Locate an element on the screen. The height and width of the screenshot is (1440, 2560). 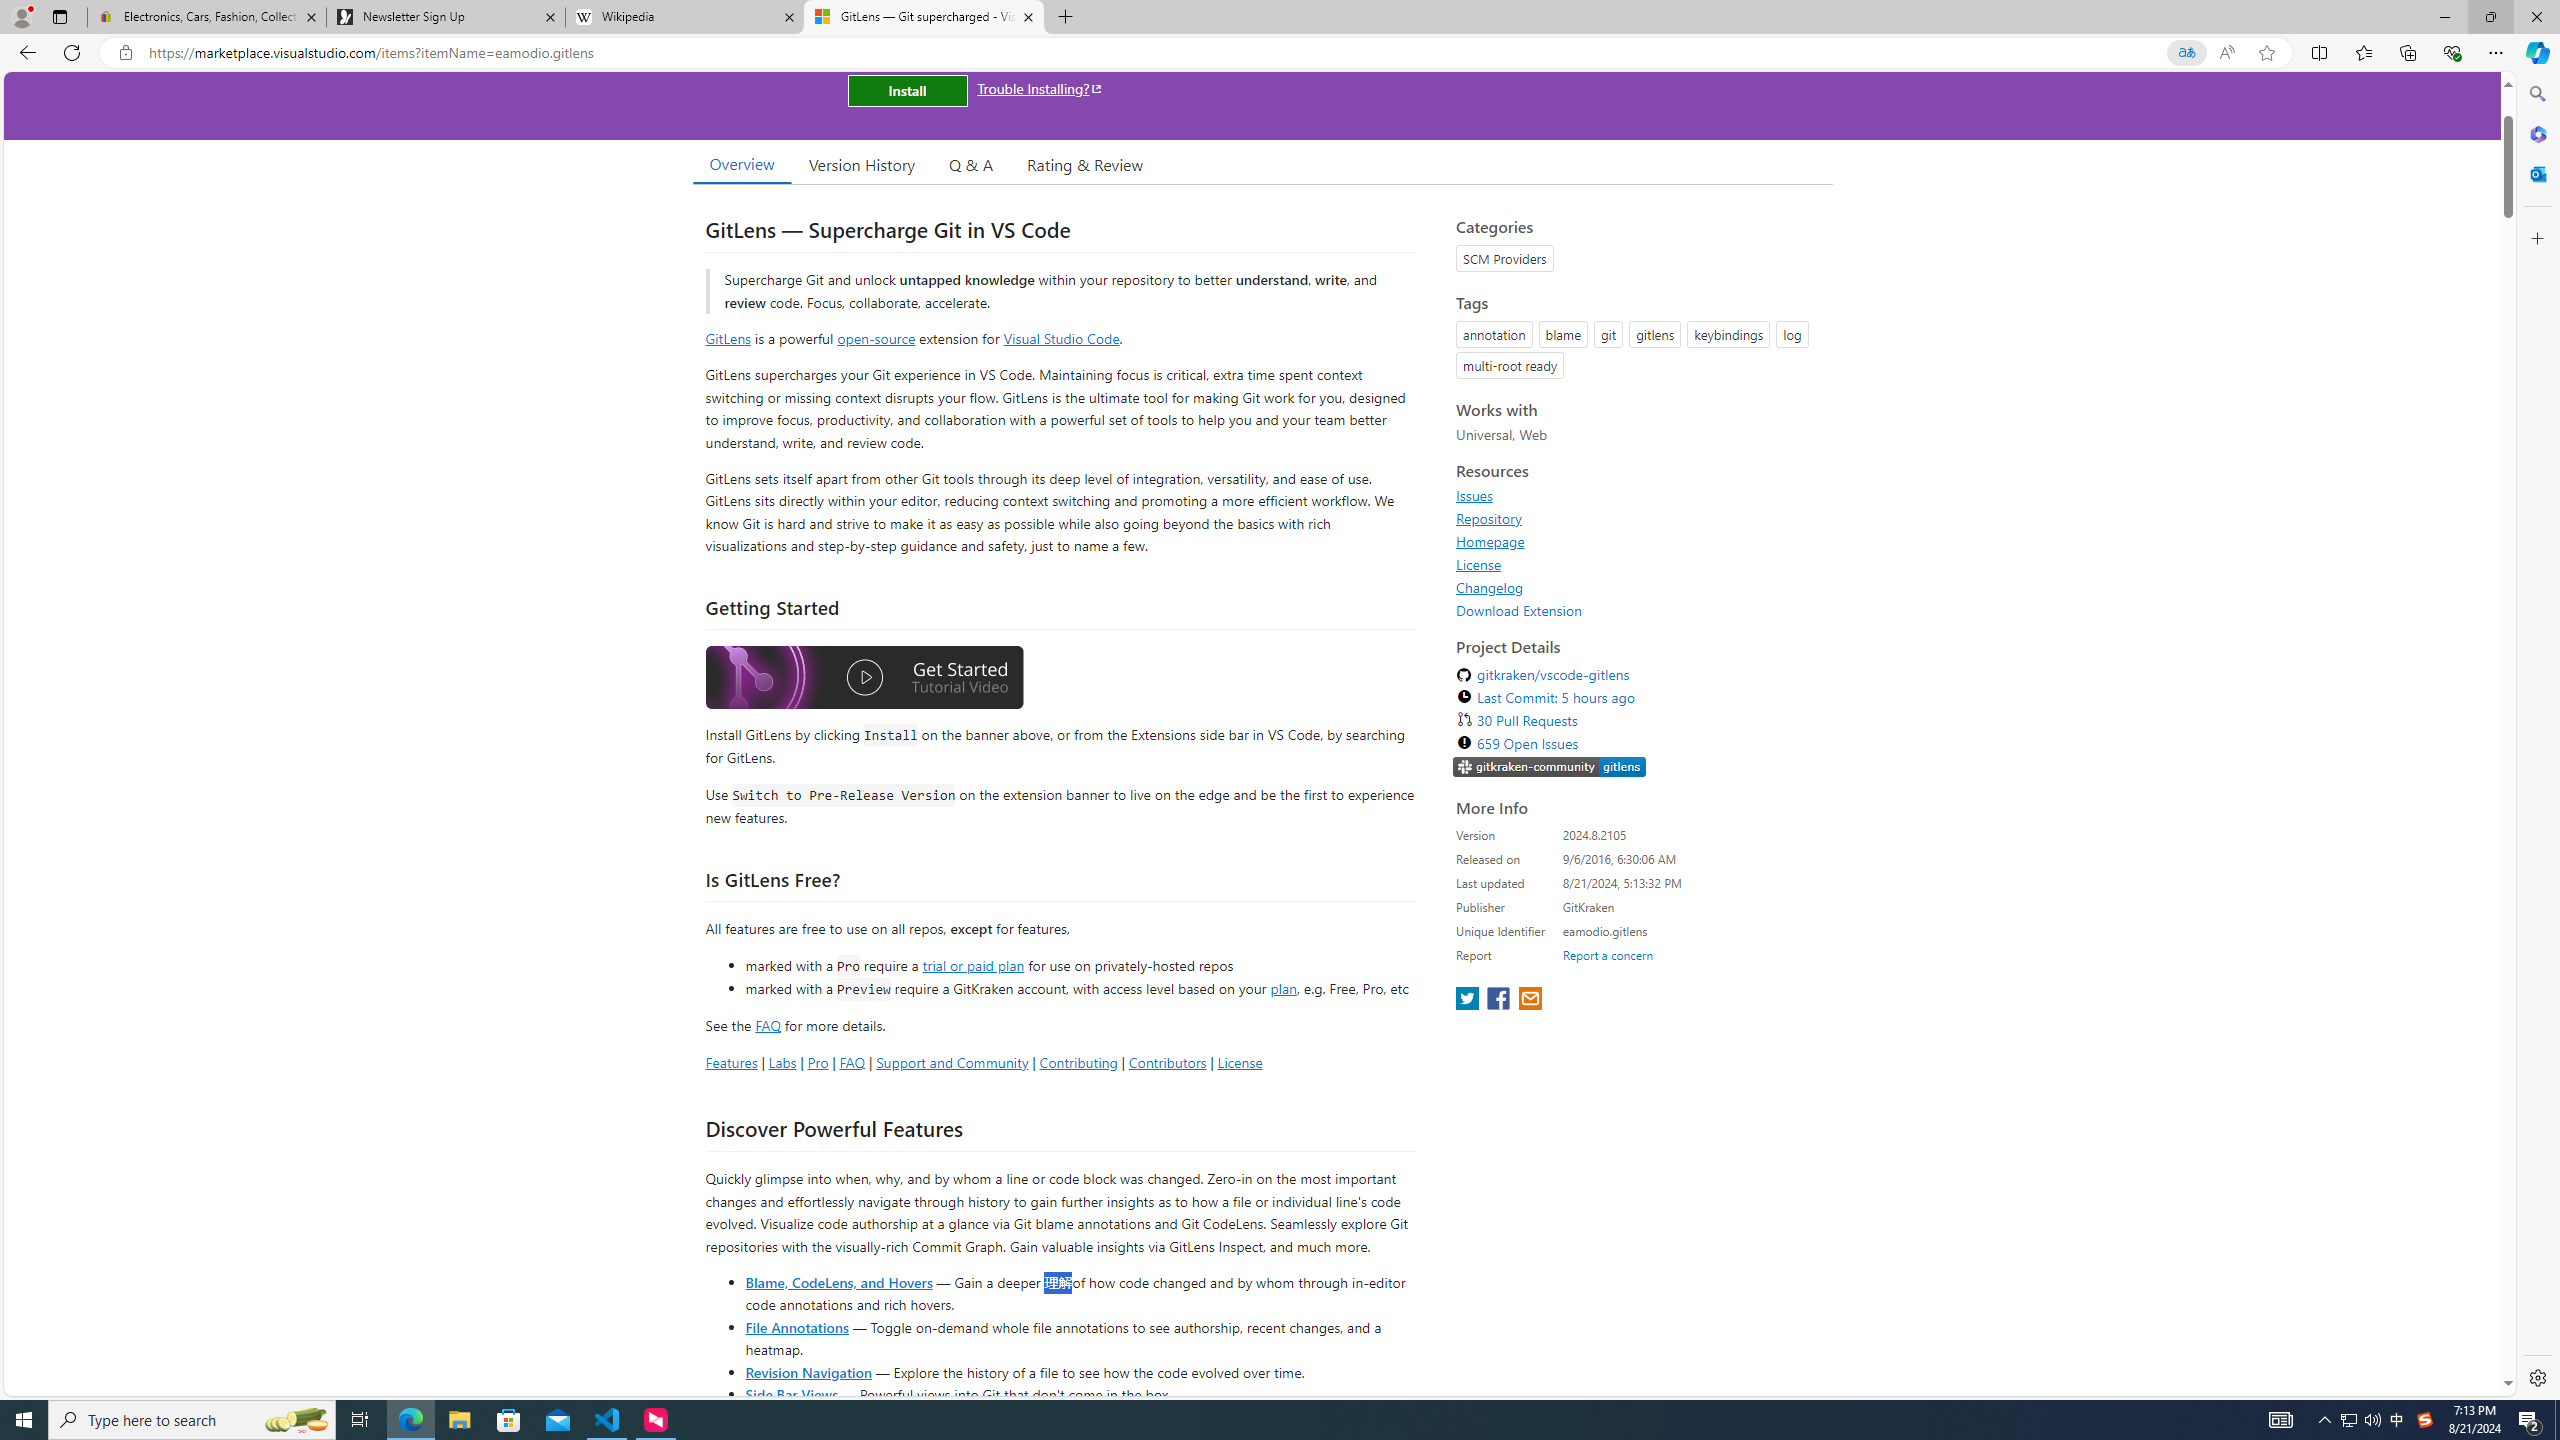
Download Extension is located at coordinates (1638, 610).